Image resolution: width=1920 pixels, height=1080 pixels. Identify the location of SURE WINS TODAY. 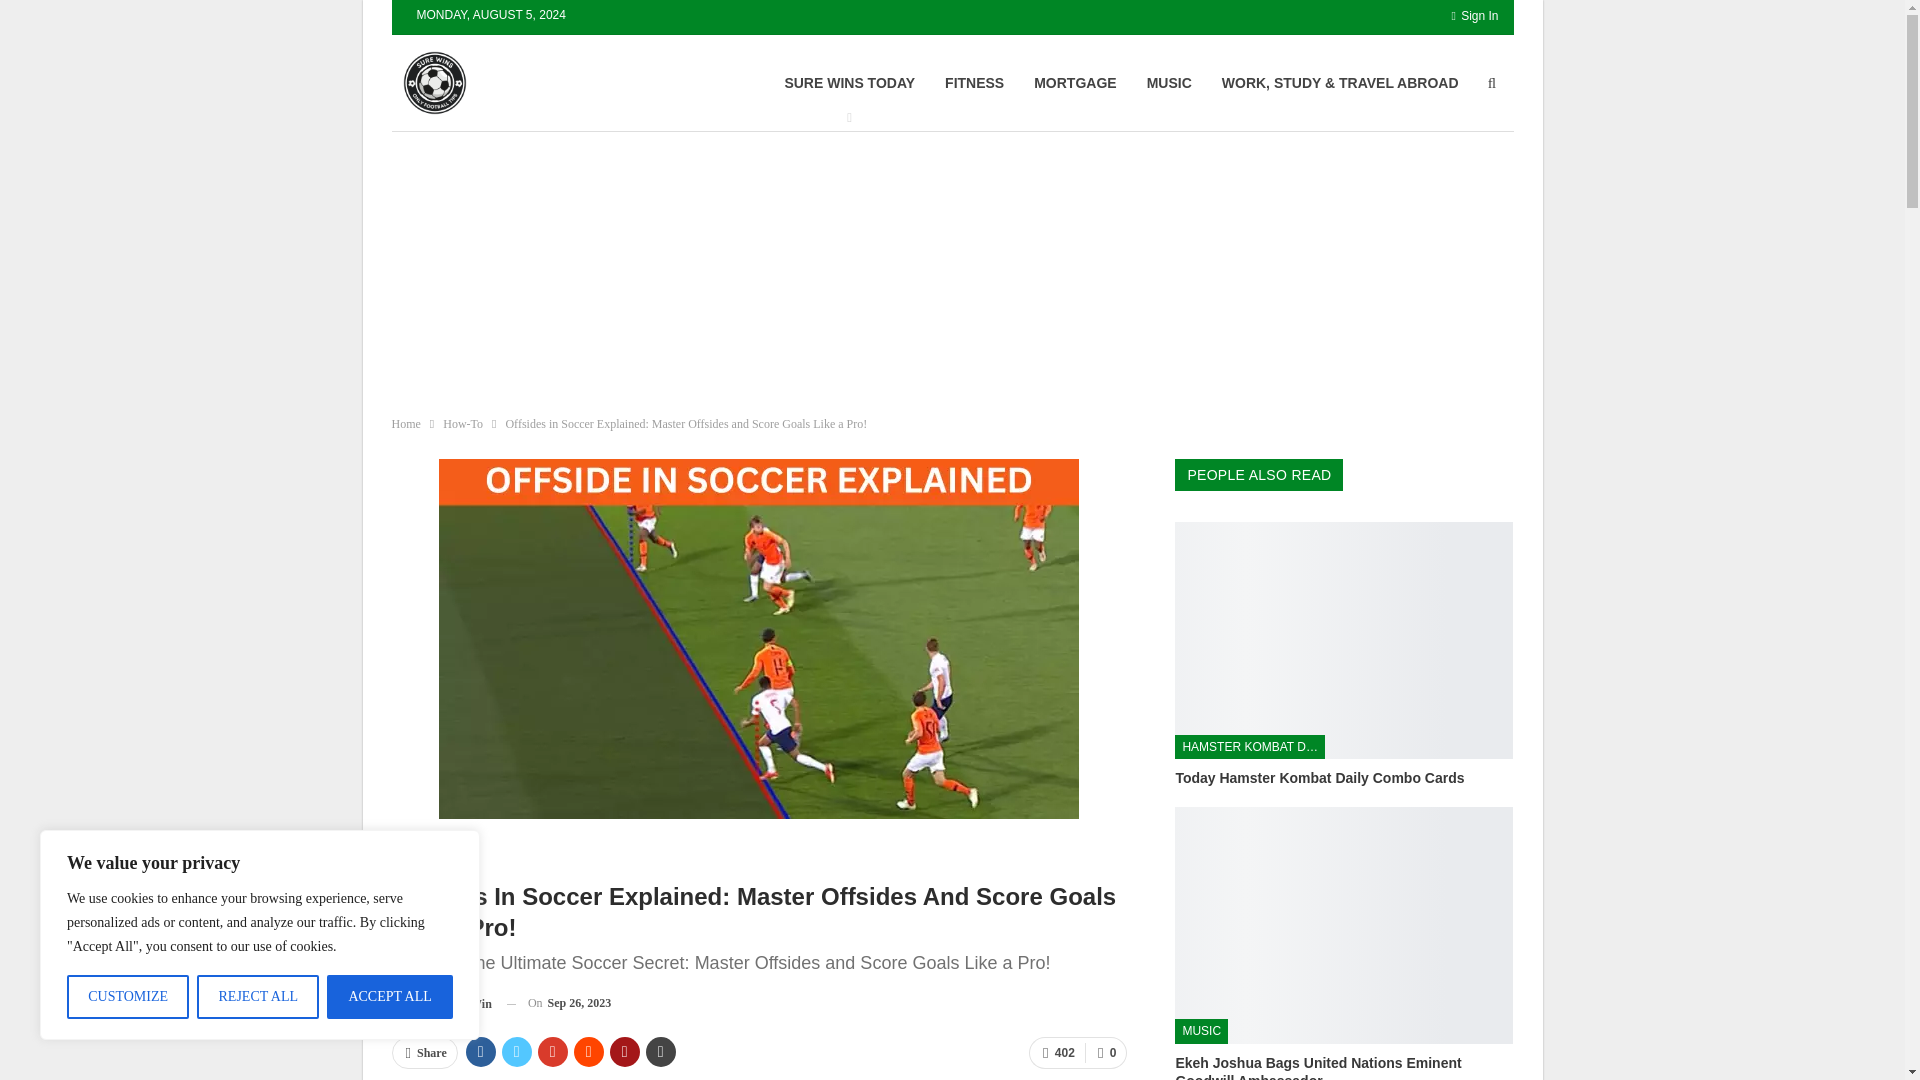
(849, 82).